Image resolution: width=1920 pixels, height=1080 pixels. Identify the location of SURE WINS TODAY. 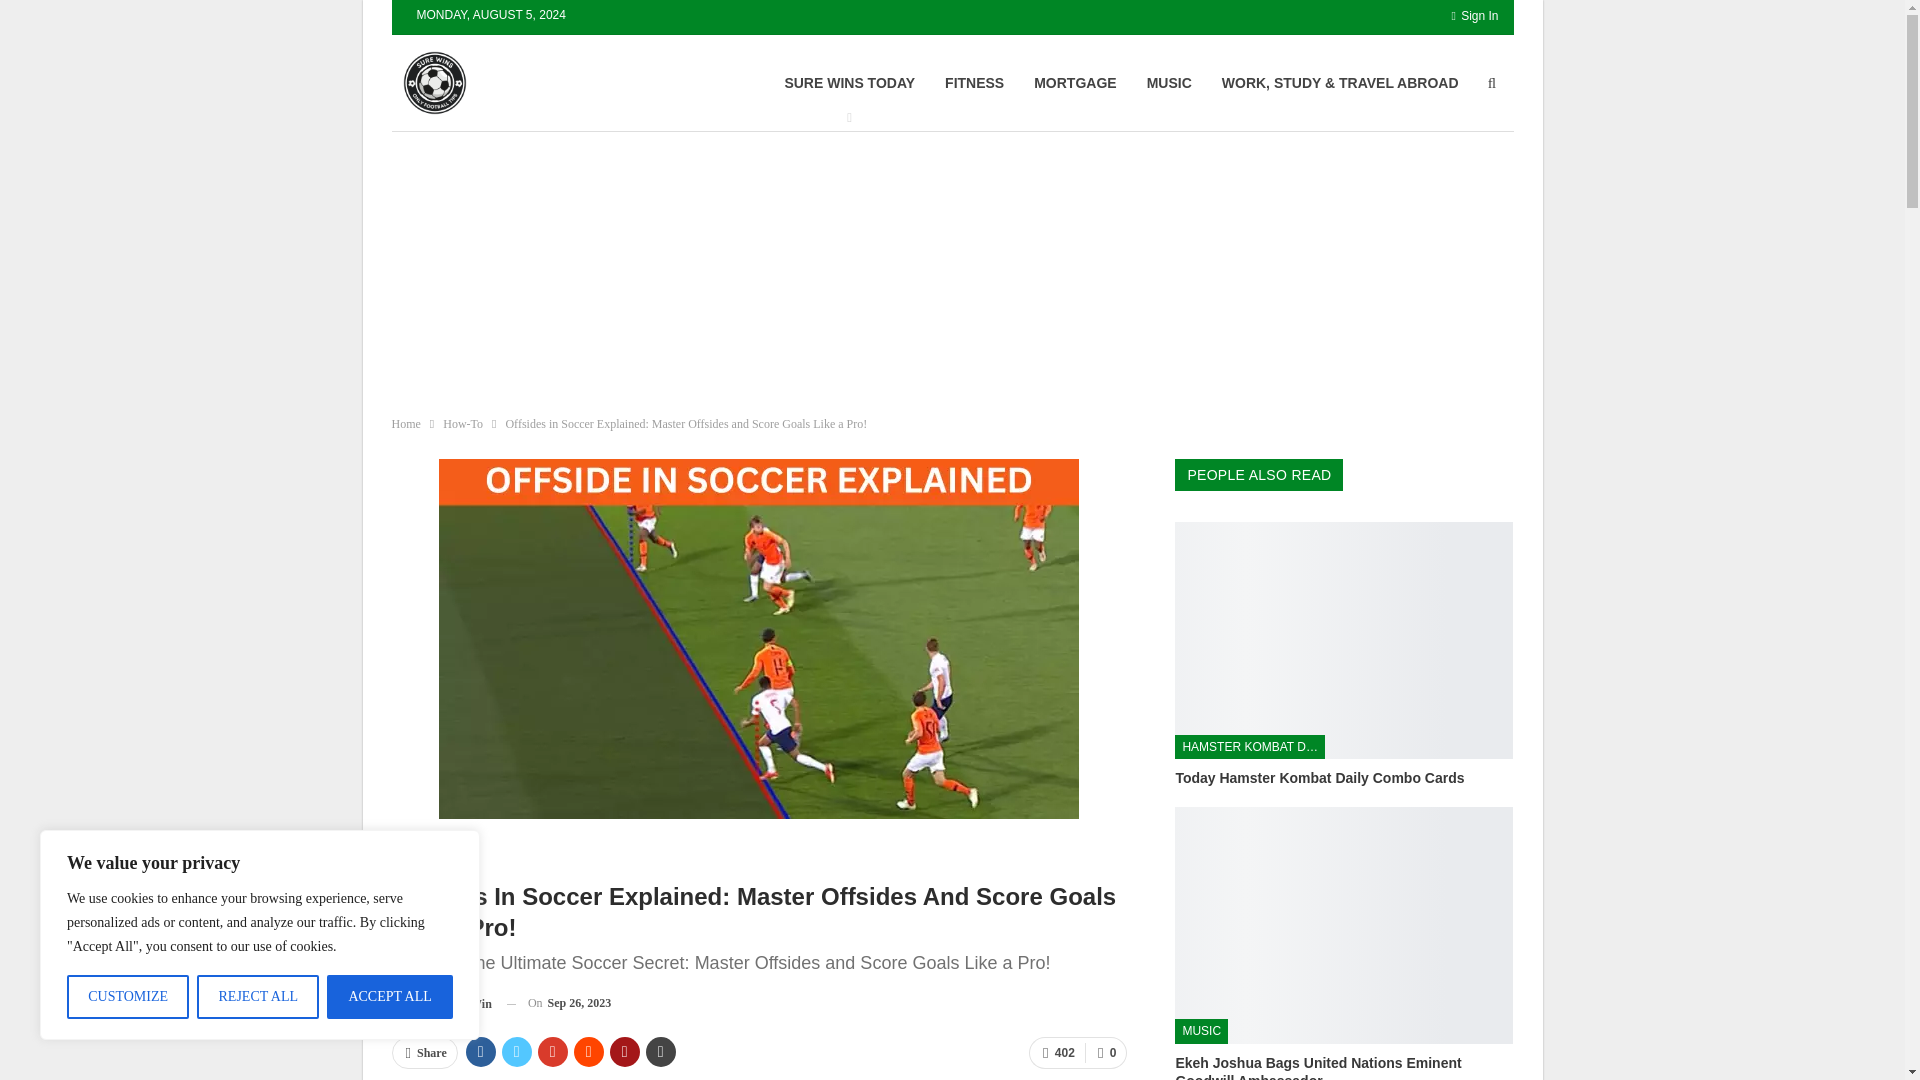
(849, 82).